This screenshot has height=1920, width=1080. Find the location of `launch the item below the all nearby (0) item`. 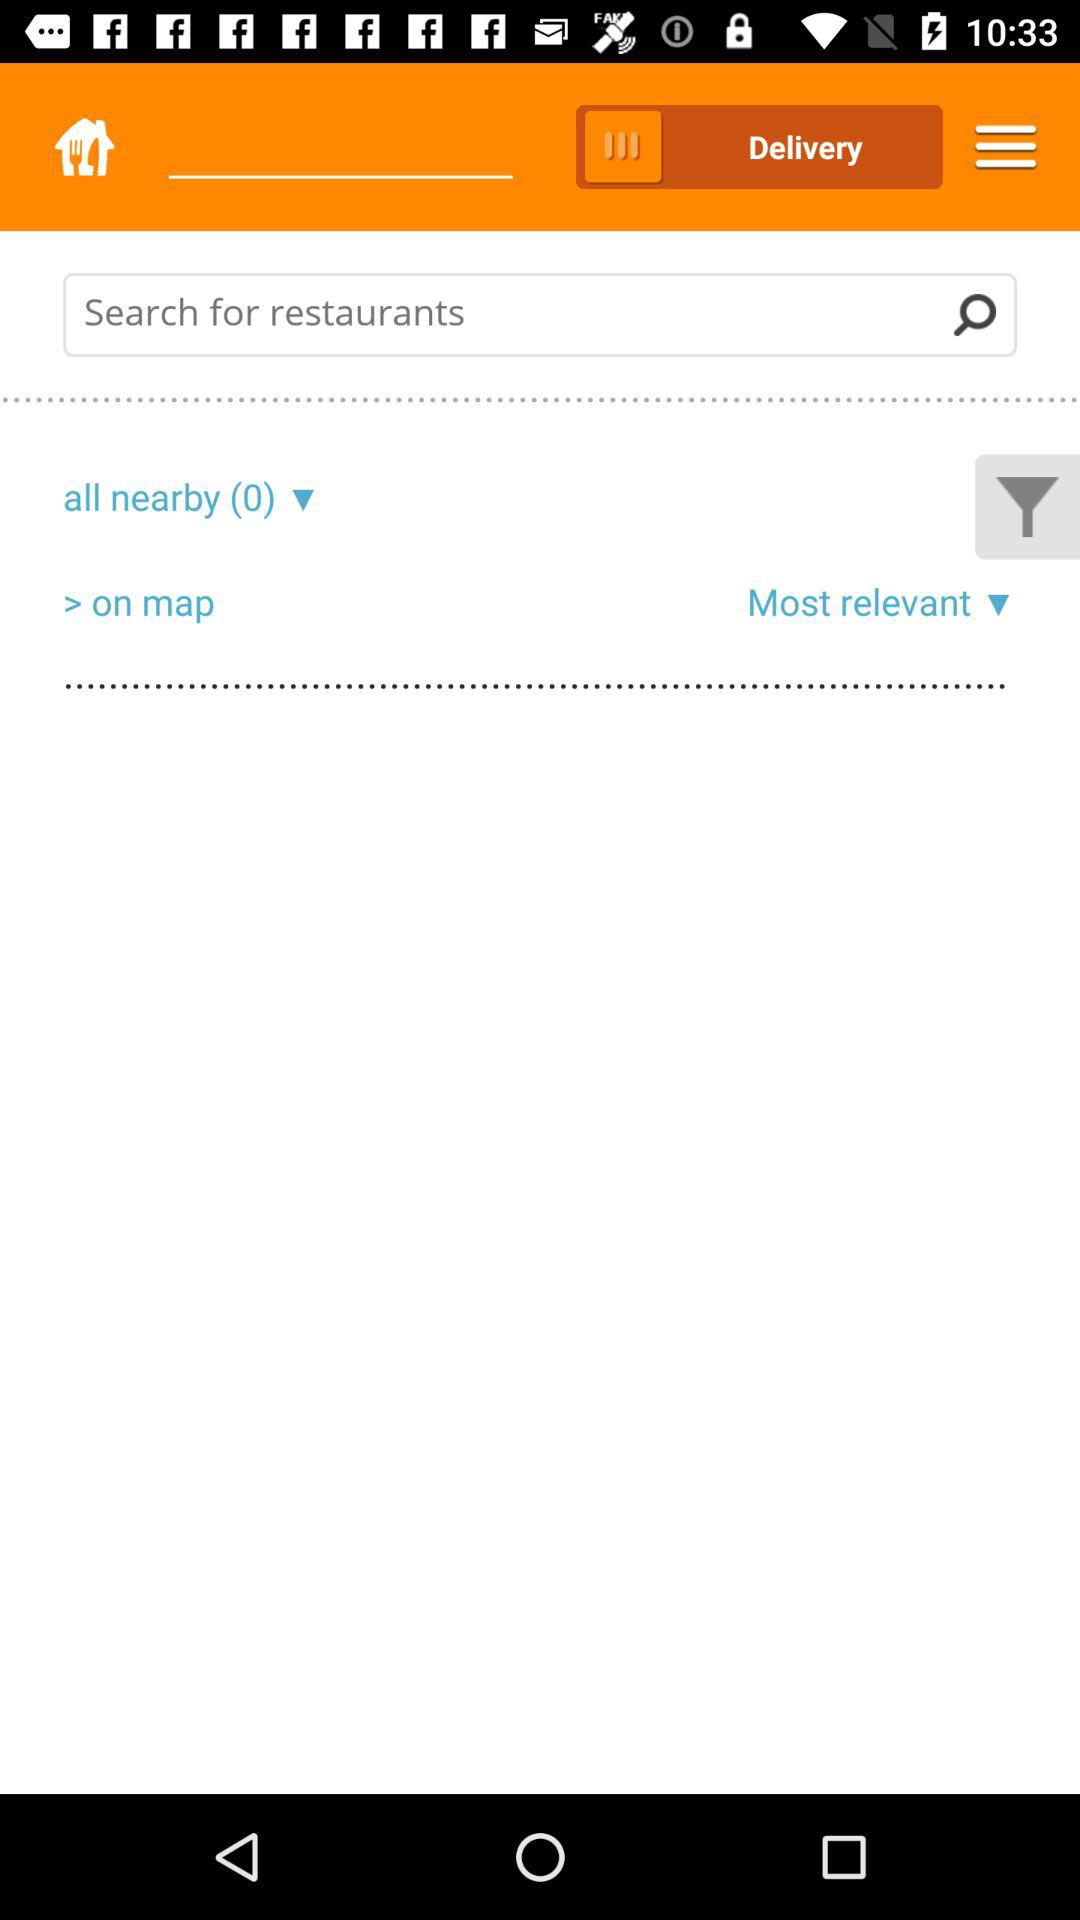

launch the item below the all nearby (0) item is located at coordinates (138, 601).